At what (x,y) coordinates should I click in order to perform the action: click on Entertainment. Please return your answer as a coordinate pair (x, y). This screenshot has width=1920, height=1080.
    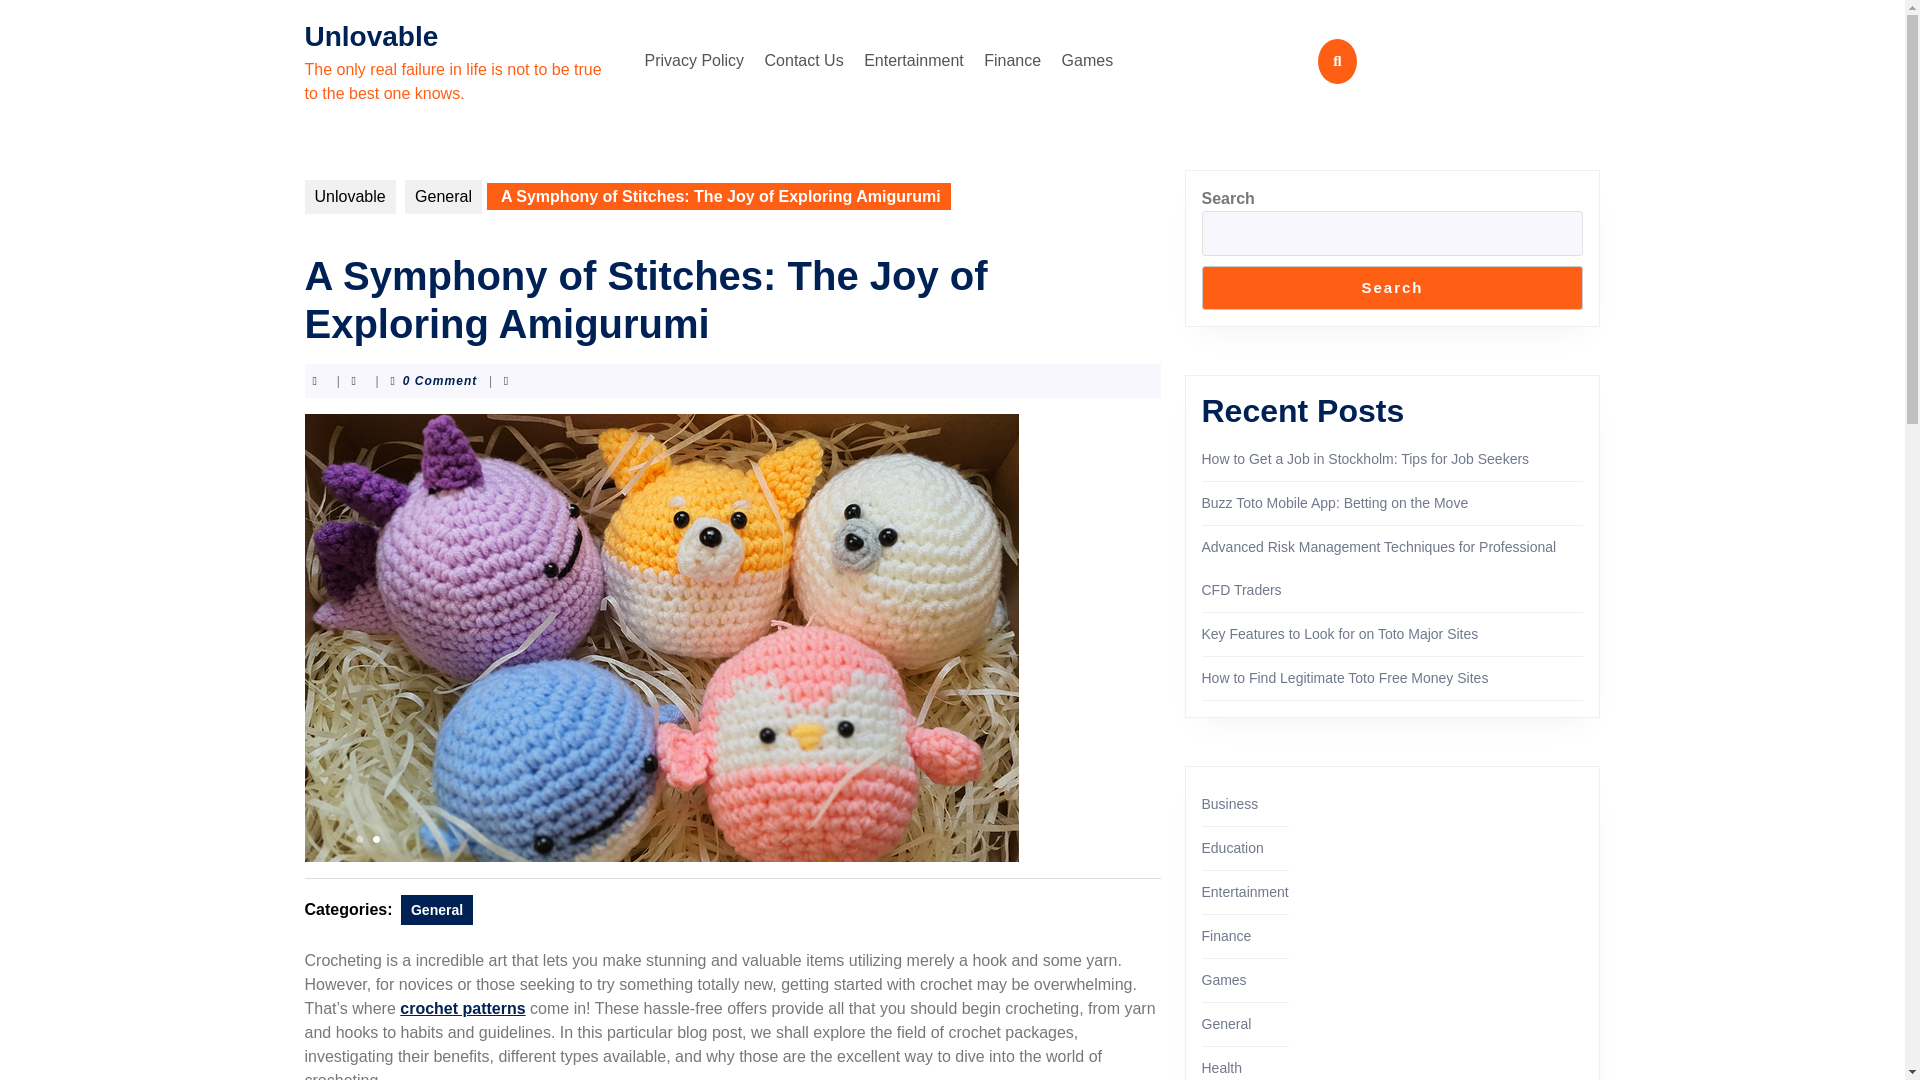
    Looking at the image, I should click on (1244, 892).